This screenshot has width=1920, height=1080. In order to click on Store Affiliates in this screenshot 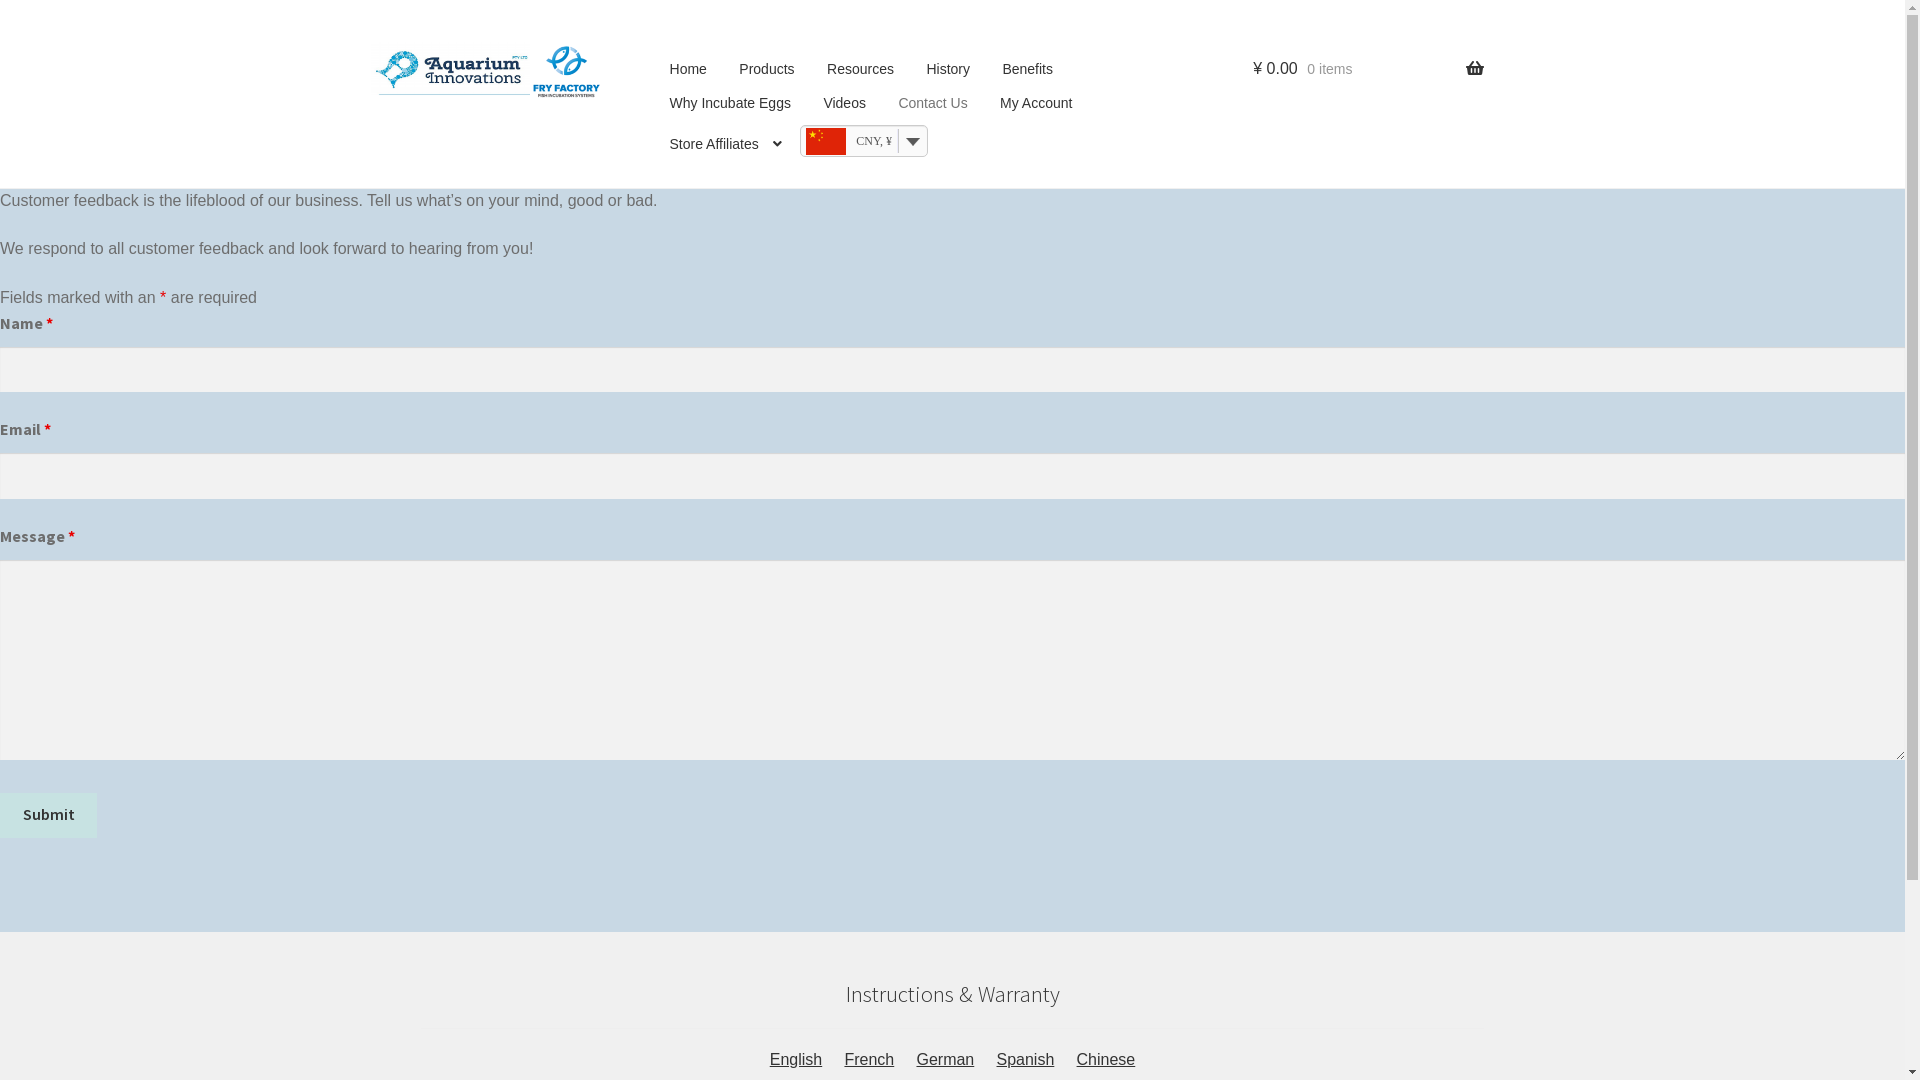, I will do `click(726, 150)`.